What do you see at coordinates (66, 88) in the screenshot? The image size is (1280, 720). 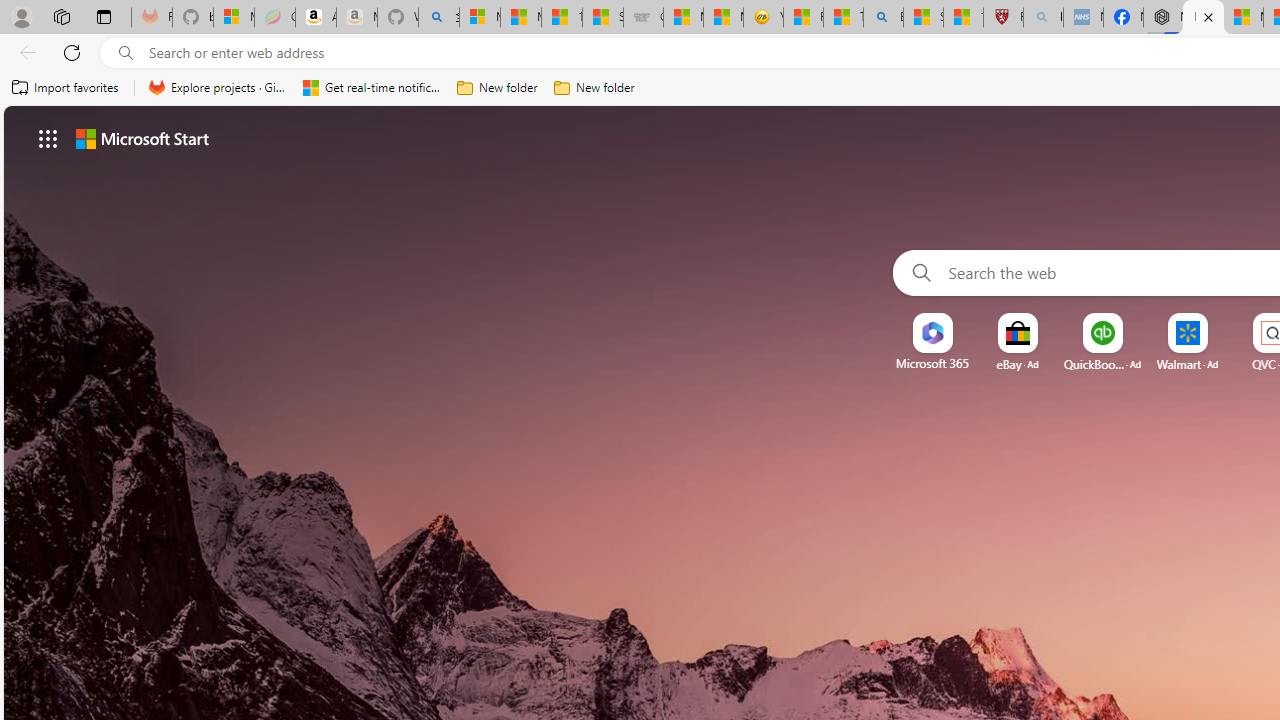 I see `Import favorites` at bounding box center [66, 88].